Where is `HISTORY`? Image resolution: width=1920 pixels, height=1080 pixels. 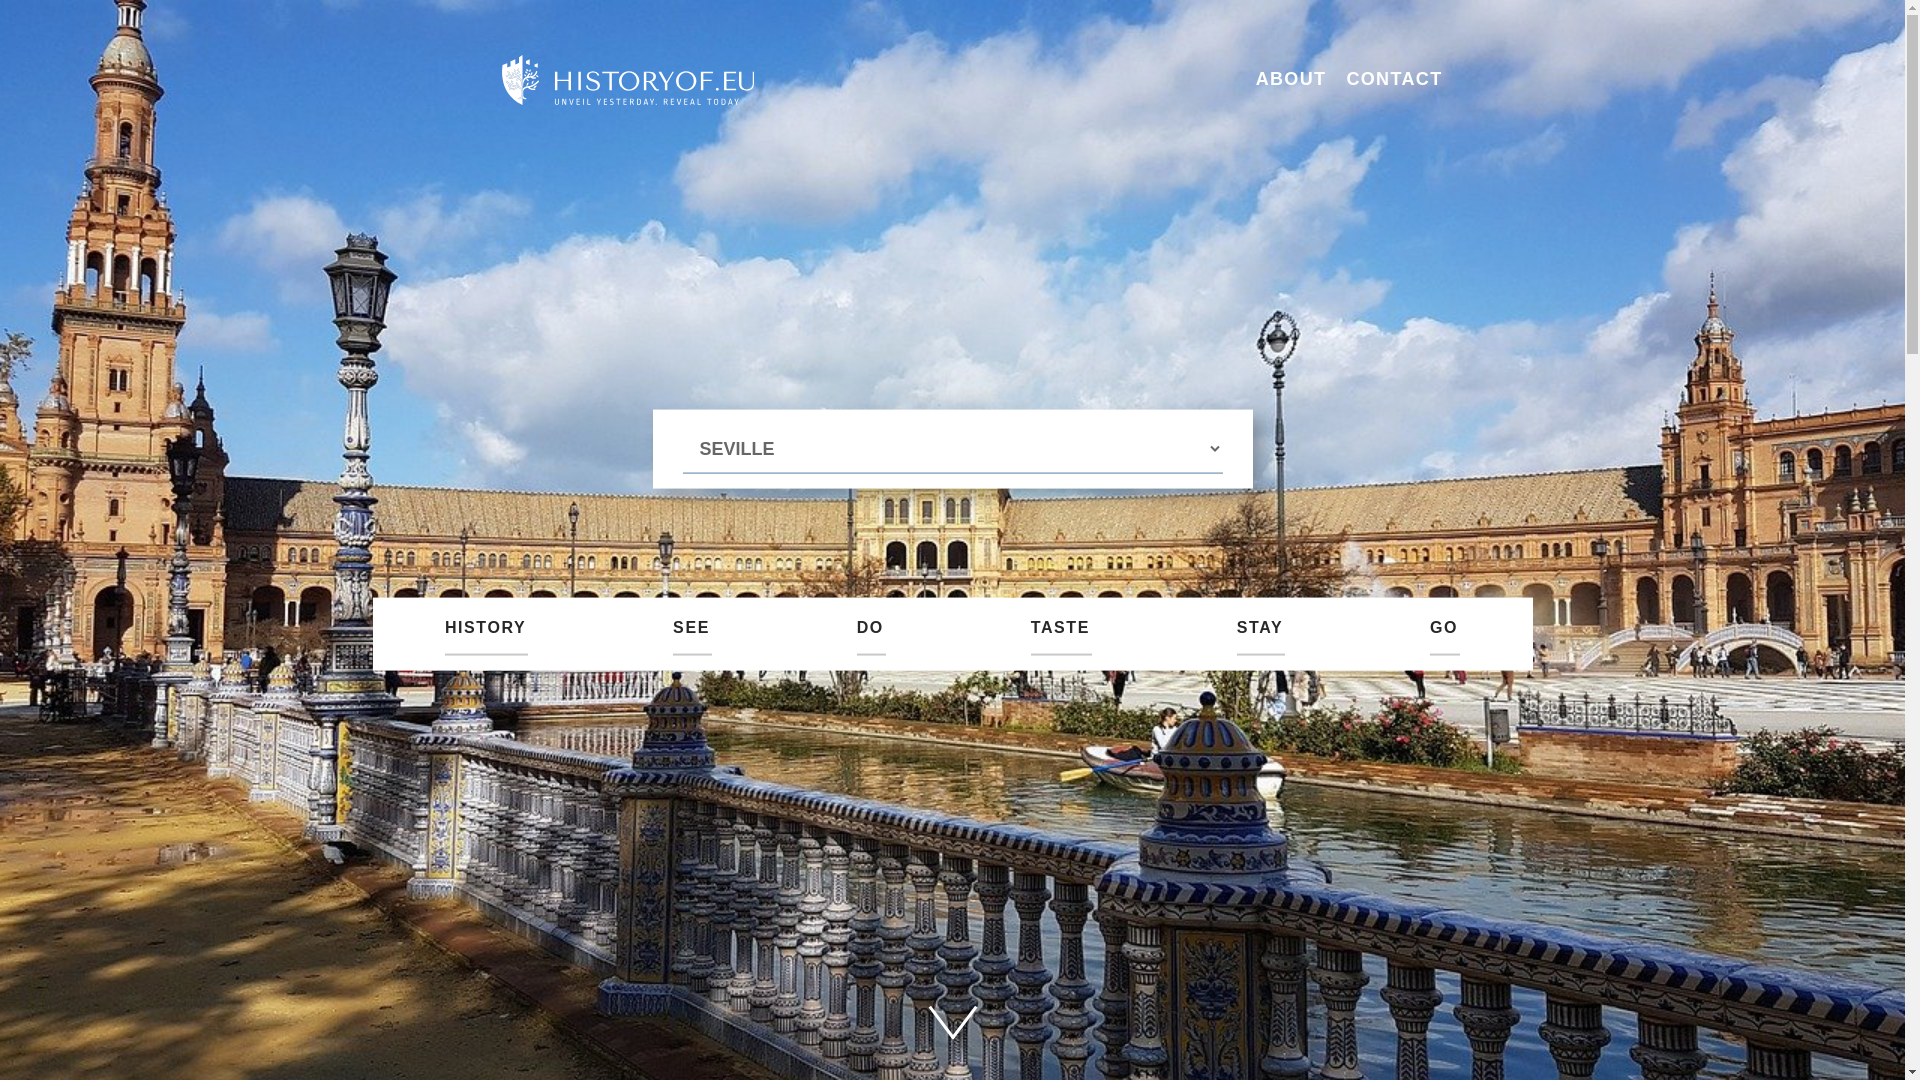 HISTORY is located at coordinates (486, 635).